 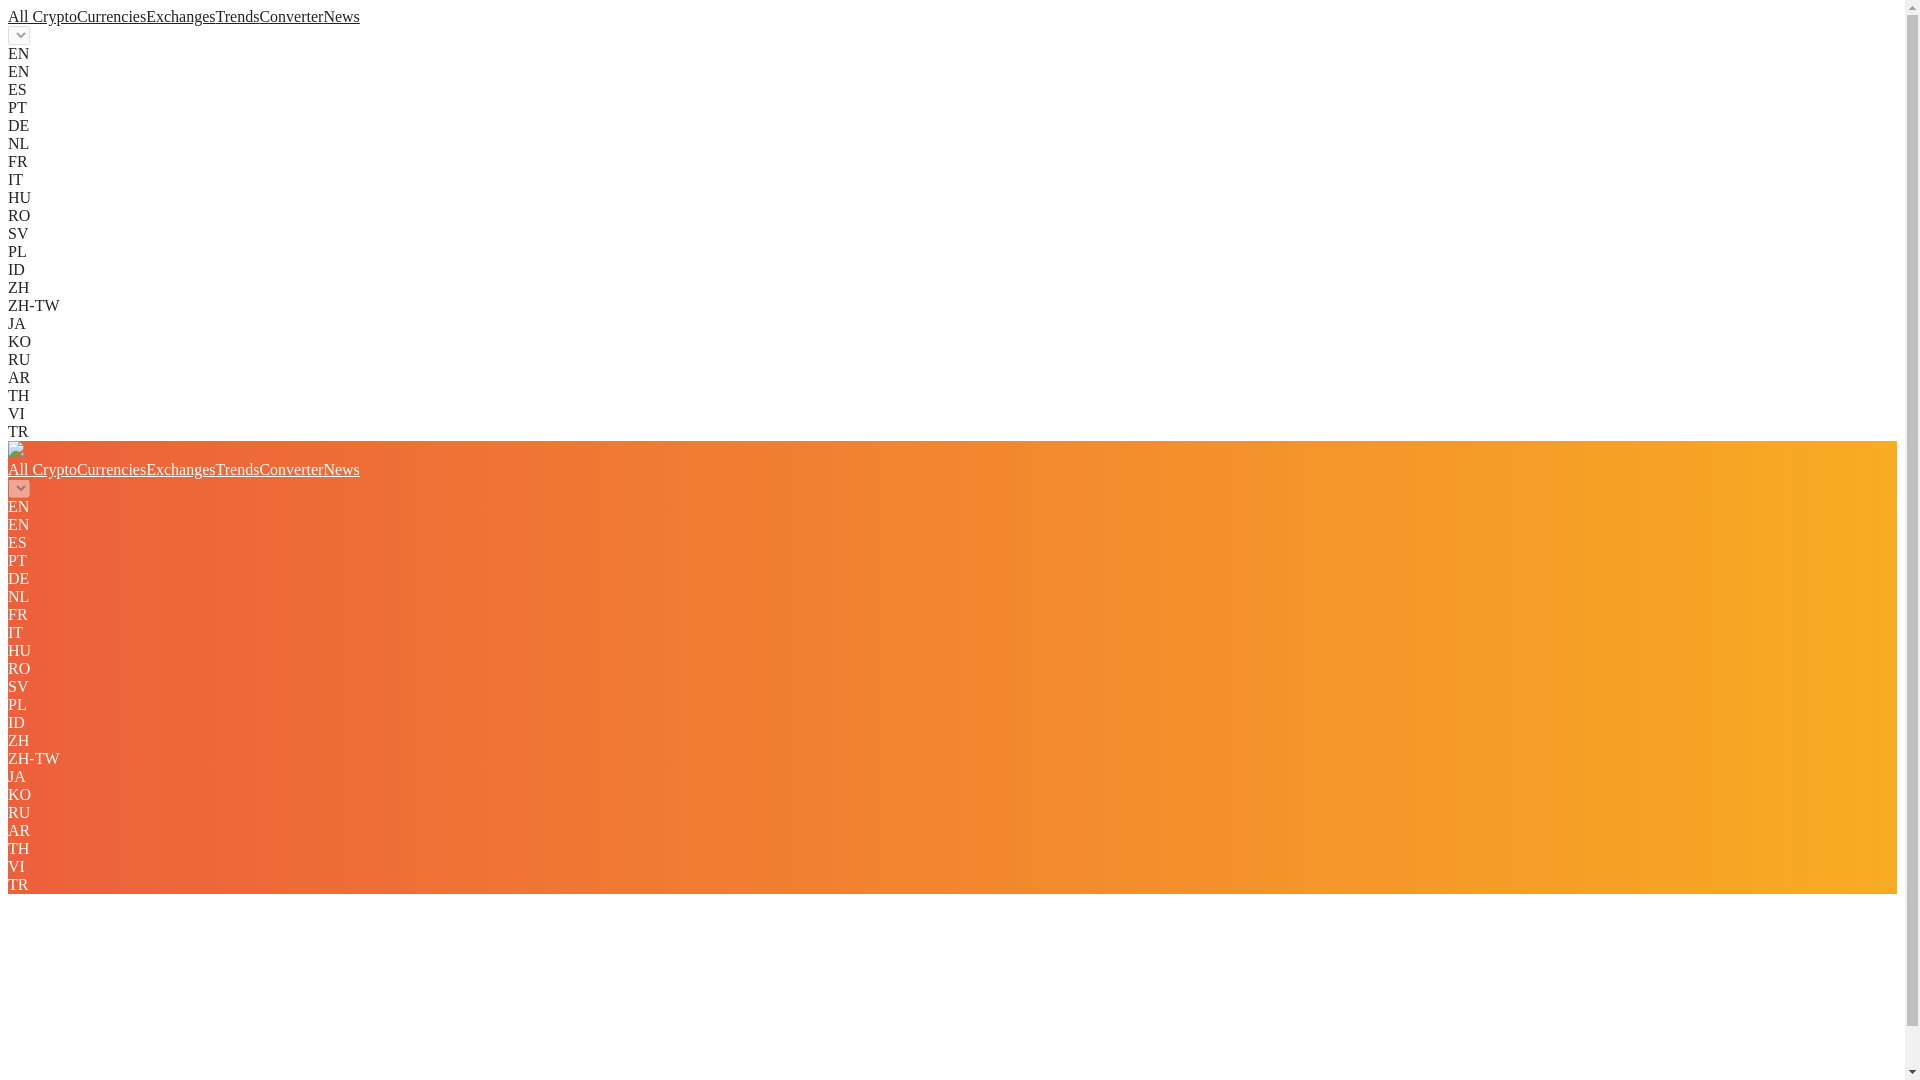 What do you see at coordinates (76, 16) in the screenshot?
I see `All CryptoCurrencies` at bounding box center [76, 16].